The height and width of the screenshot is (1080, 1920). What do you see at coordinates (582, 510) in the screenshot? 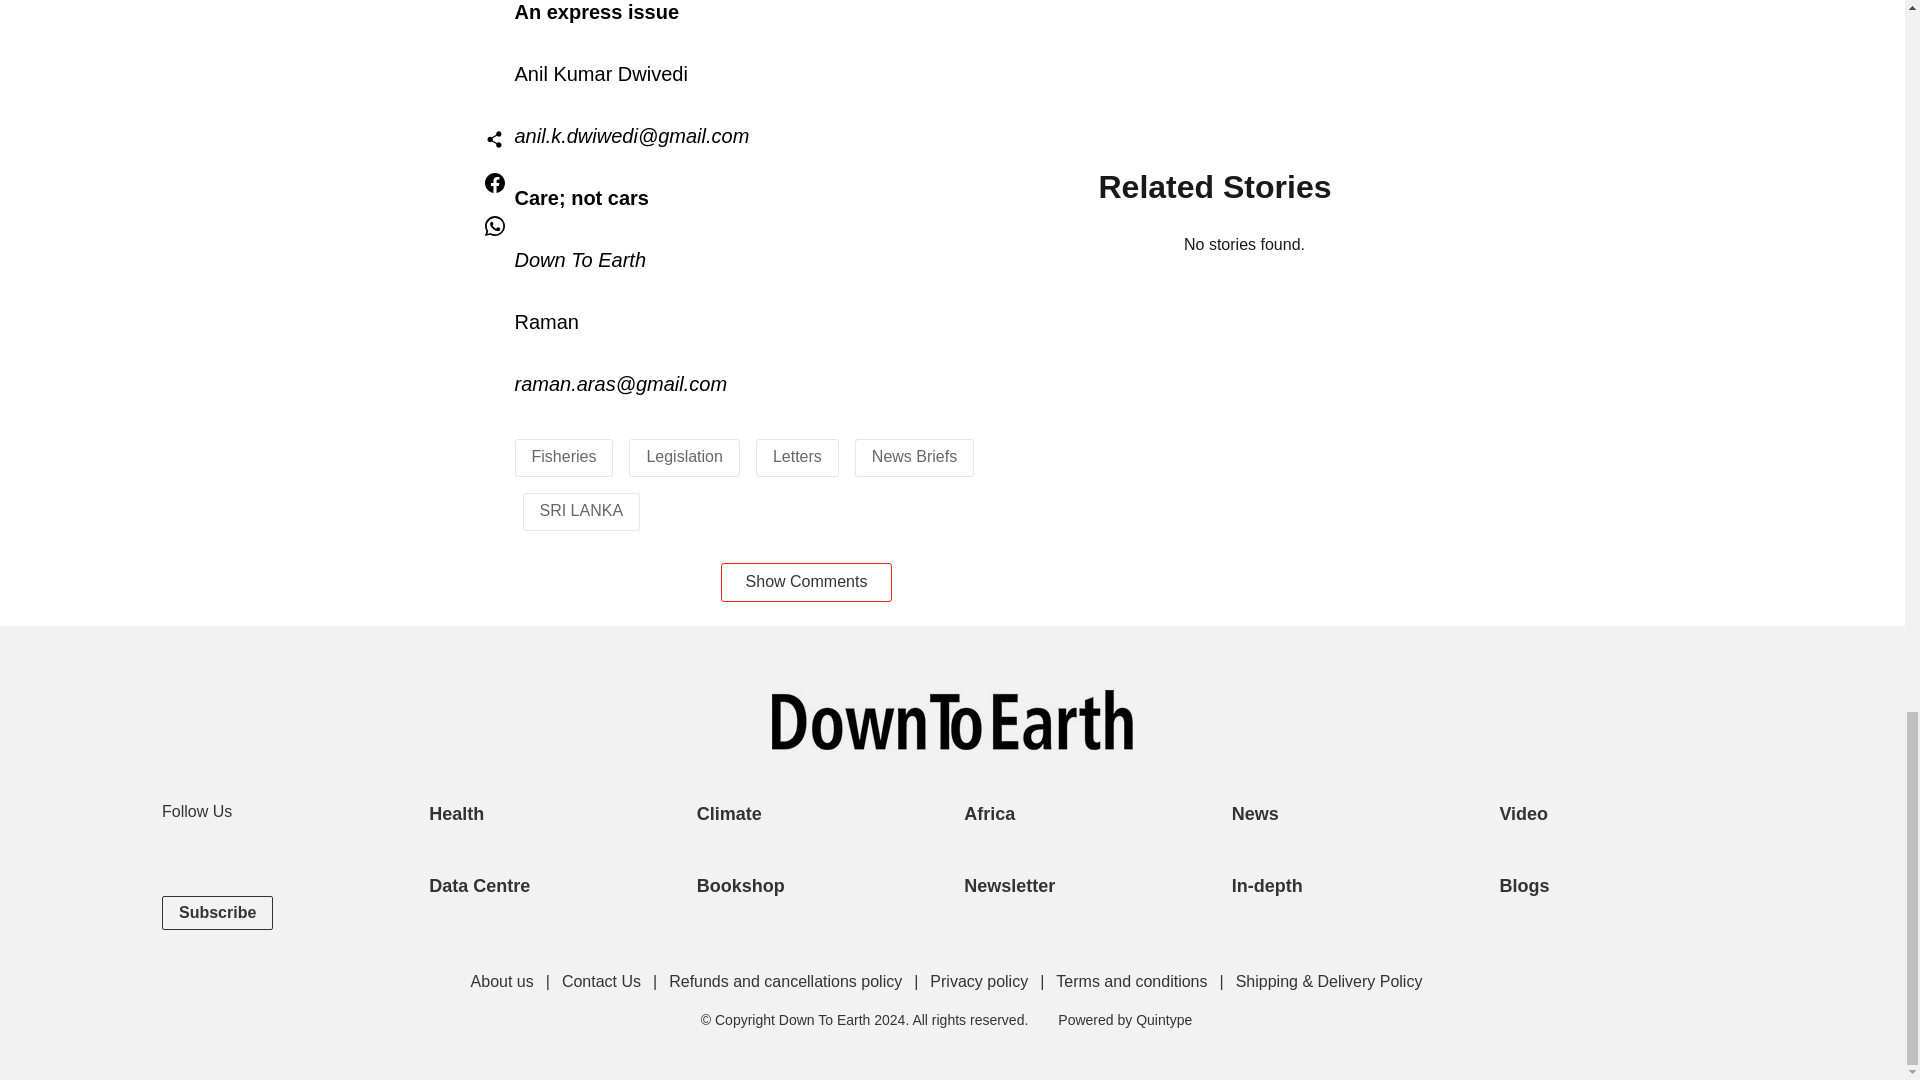
I see `SRI LANKA` at bounding box center [582, 510].